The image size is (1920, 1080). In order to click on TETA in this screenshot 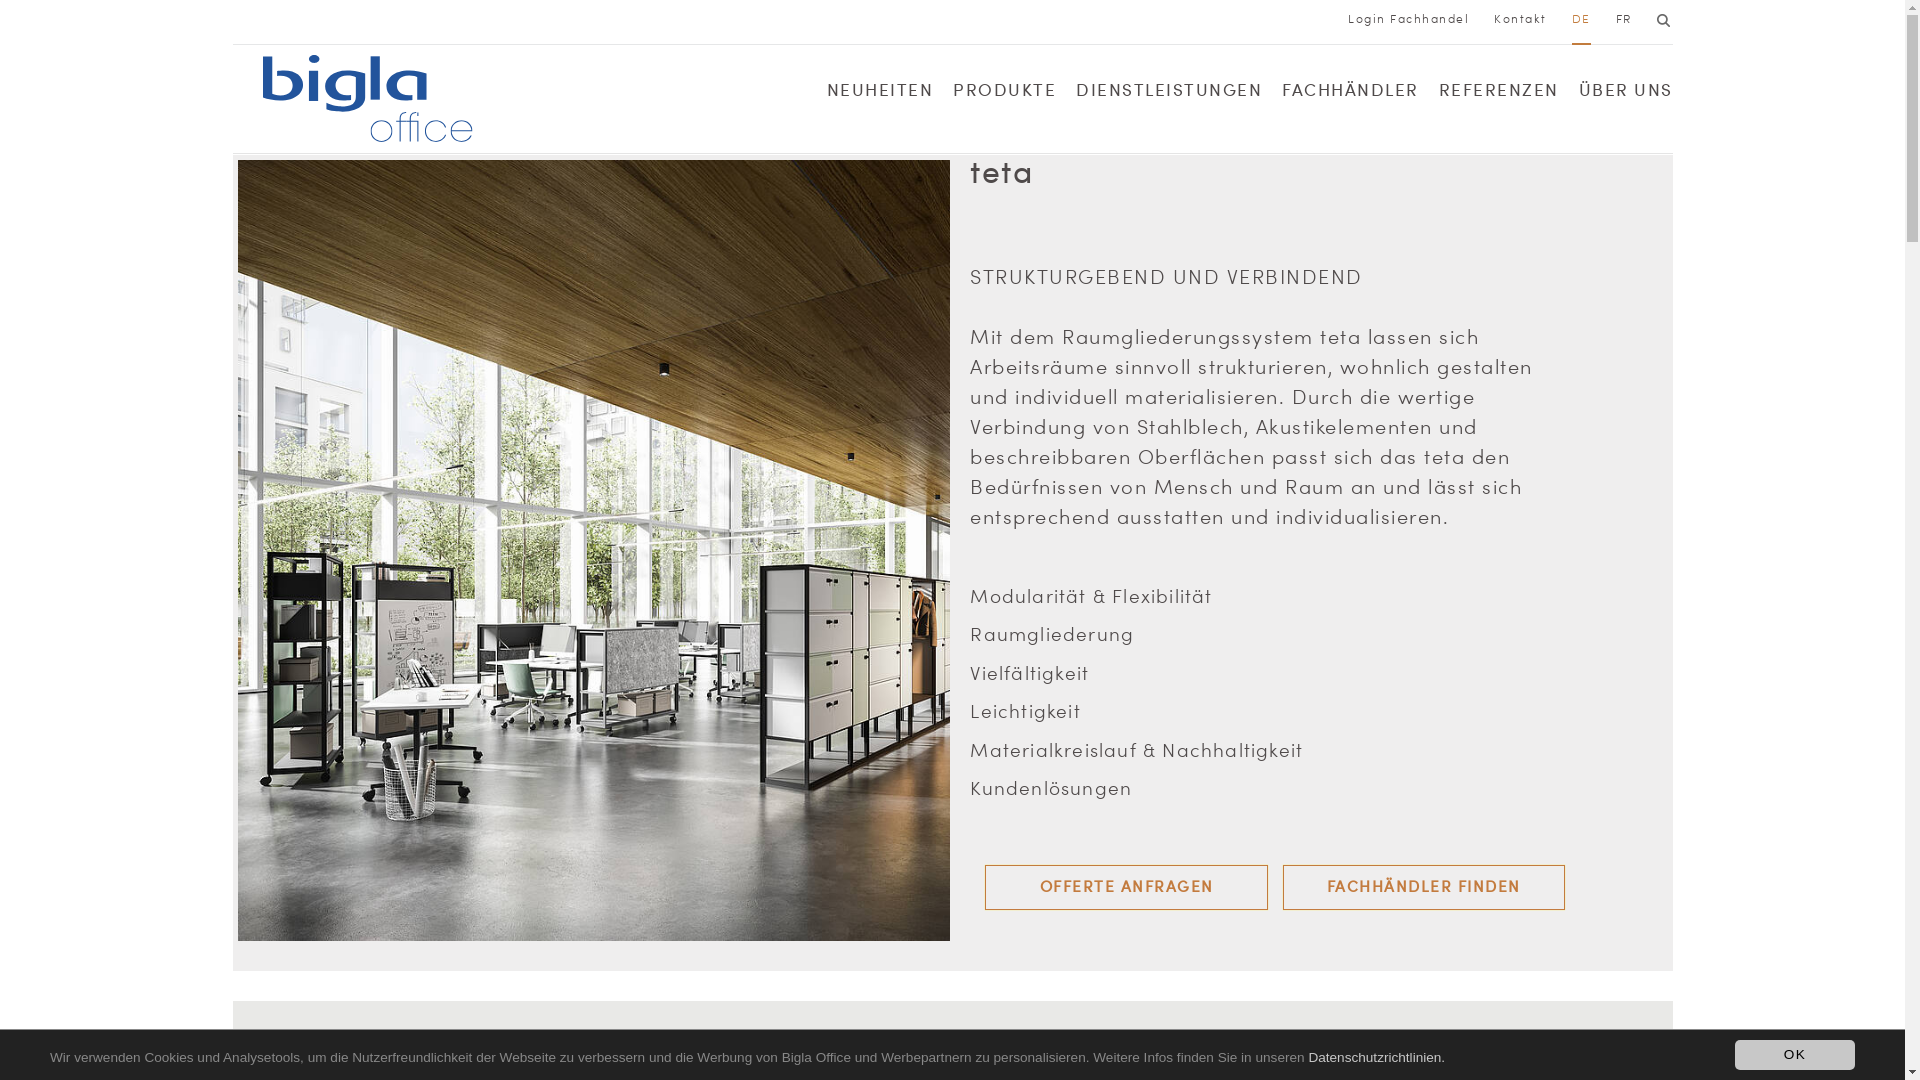, I will do `click(798, 22)`.